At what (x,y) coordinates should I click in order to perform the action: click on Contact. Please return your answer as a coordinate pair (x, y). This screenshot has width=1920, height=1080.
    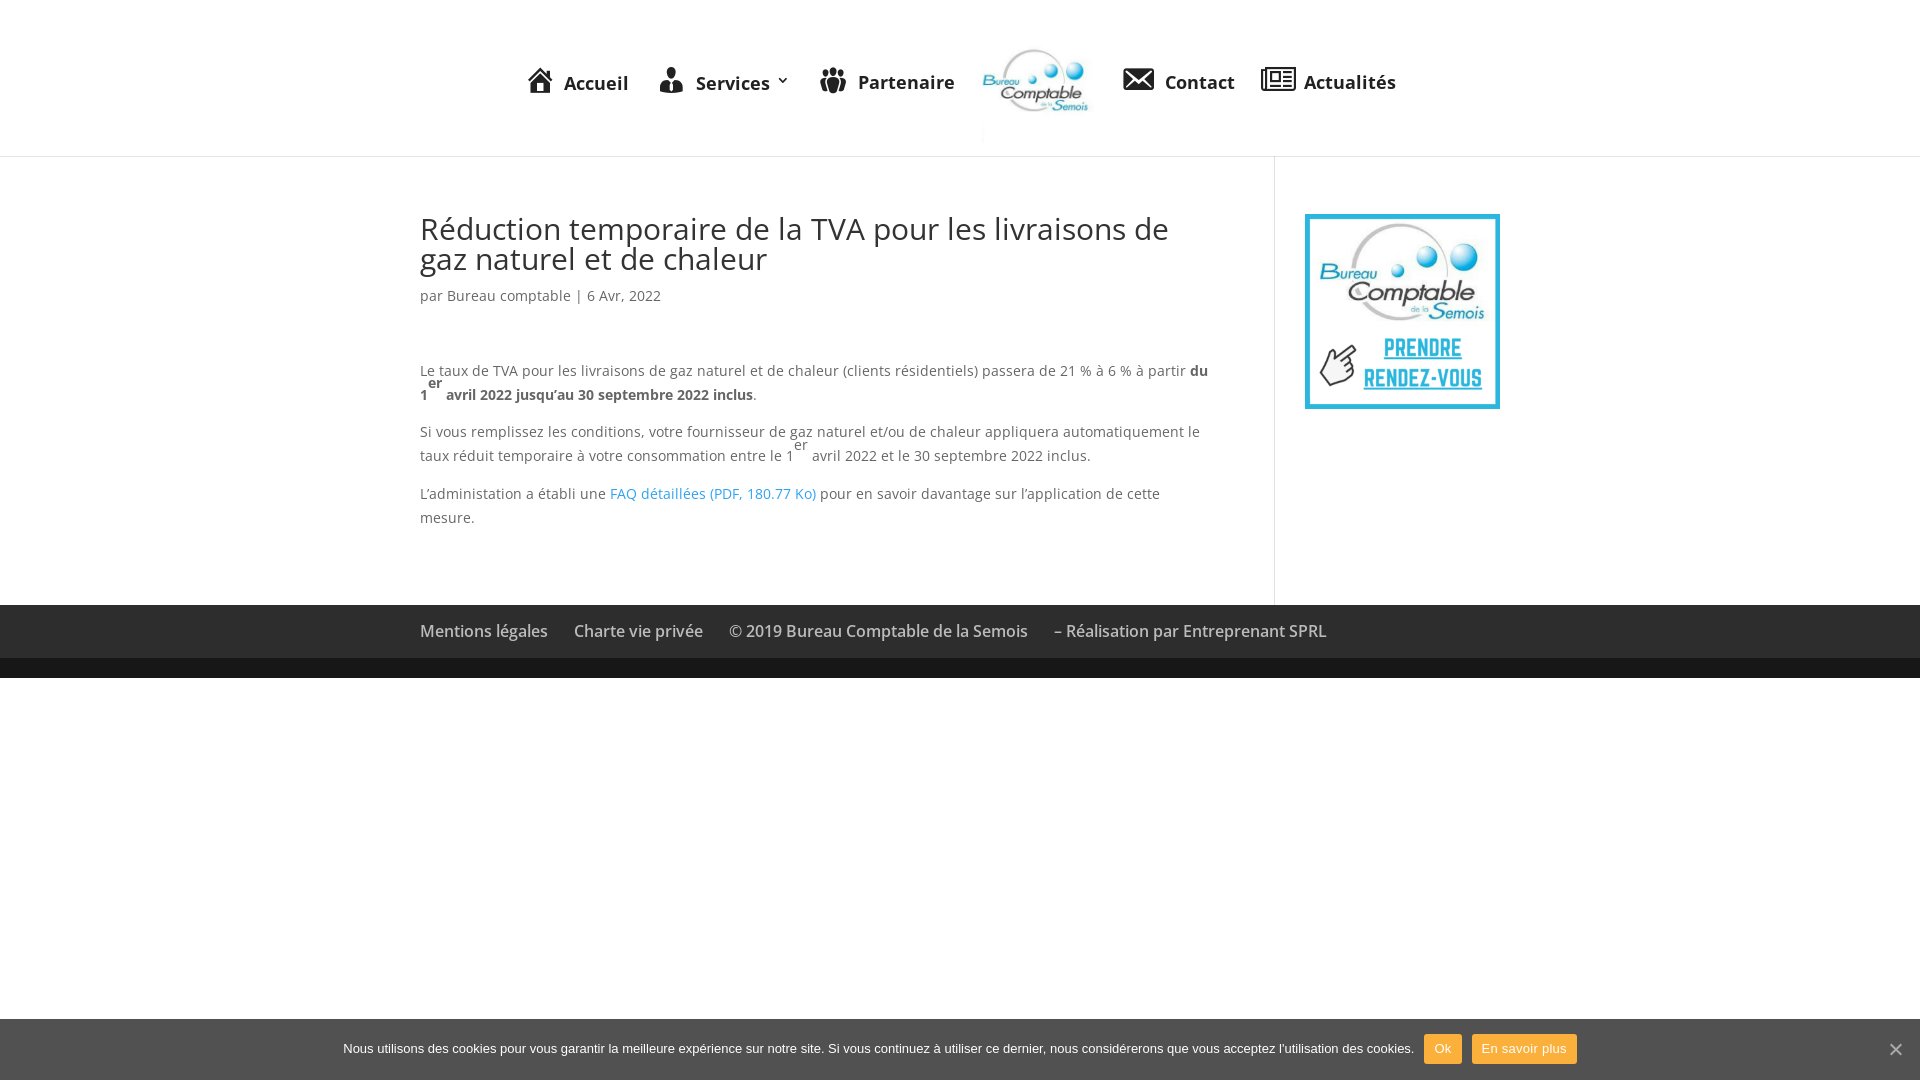
    Looking at the image, I should click on (1178, 112).